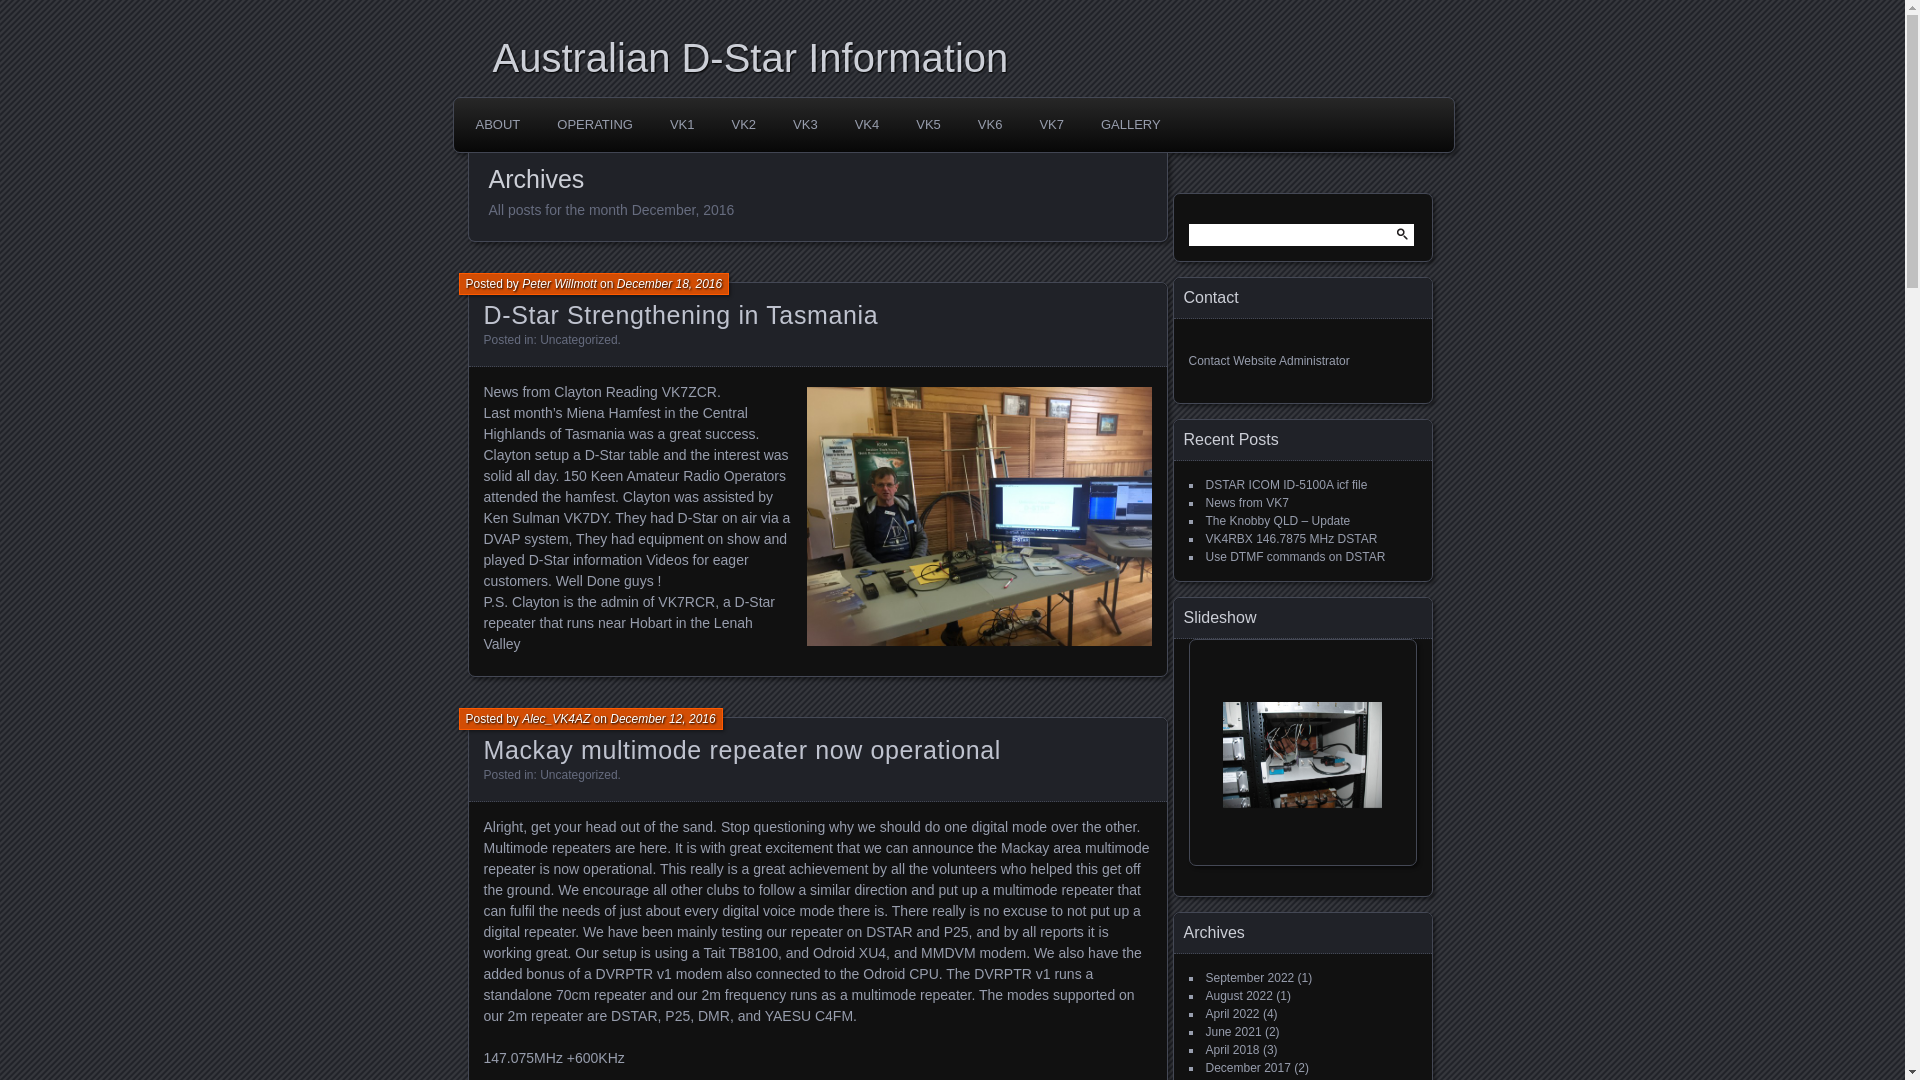 This screenshot has width=1920, height=1080. Describe the element at coordinates (1268, 361) in the screenshot. I see `Contact Website Administrator` at that location.